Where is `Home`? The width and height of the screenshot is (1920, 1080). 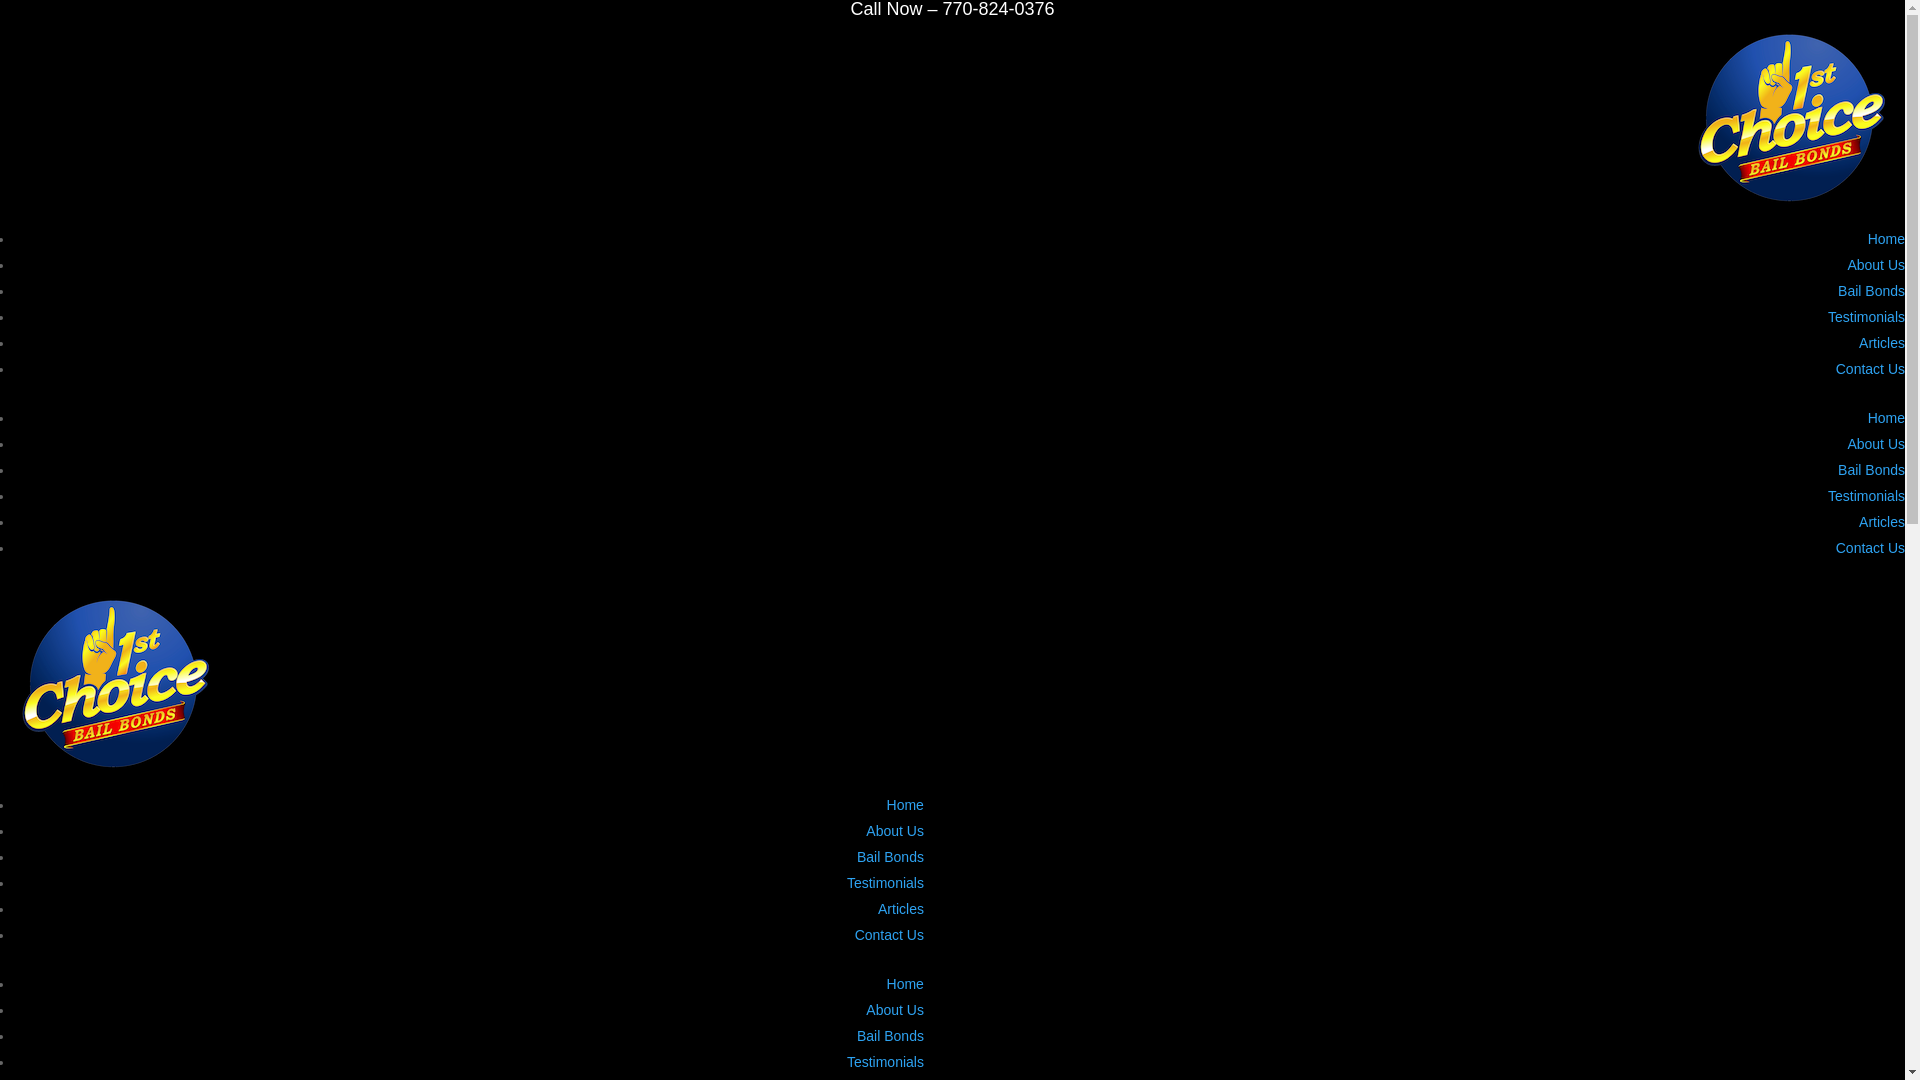
Home is located at coordinates (906, 805).